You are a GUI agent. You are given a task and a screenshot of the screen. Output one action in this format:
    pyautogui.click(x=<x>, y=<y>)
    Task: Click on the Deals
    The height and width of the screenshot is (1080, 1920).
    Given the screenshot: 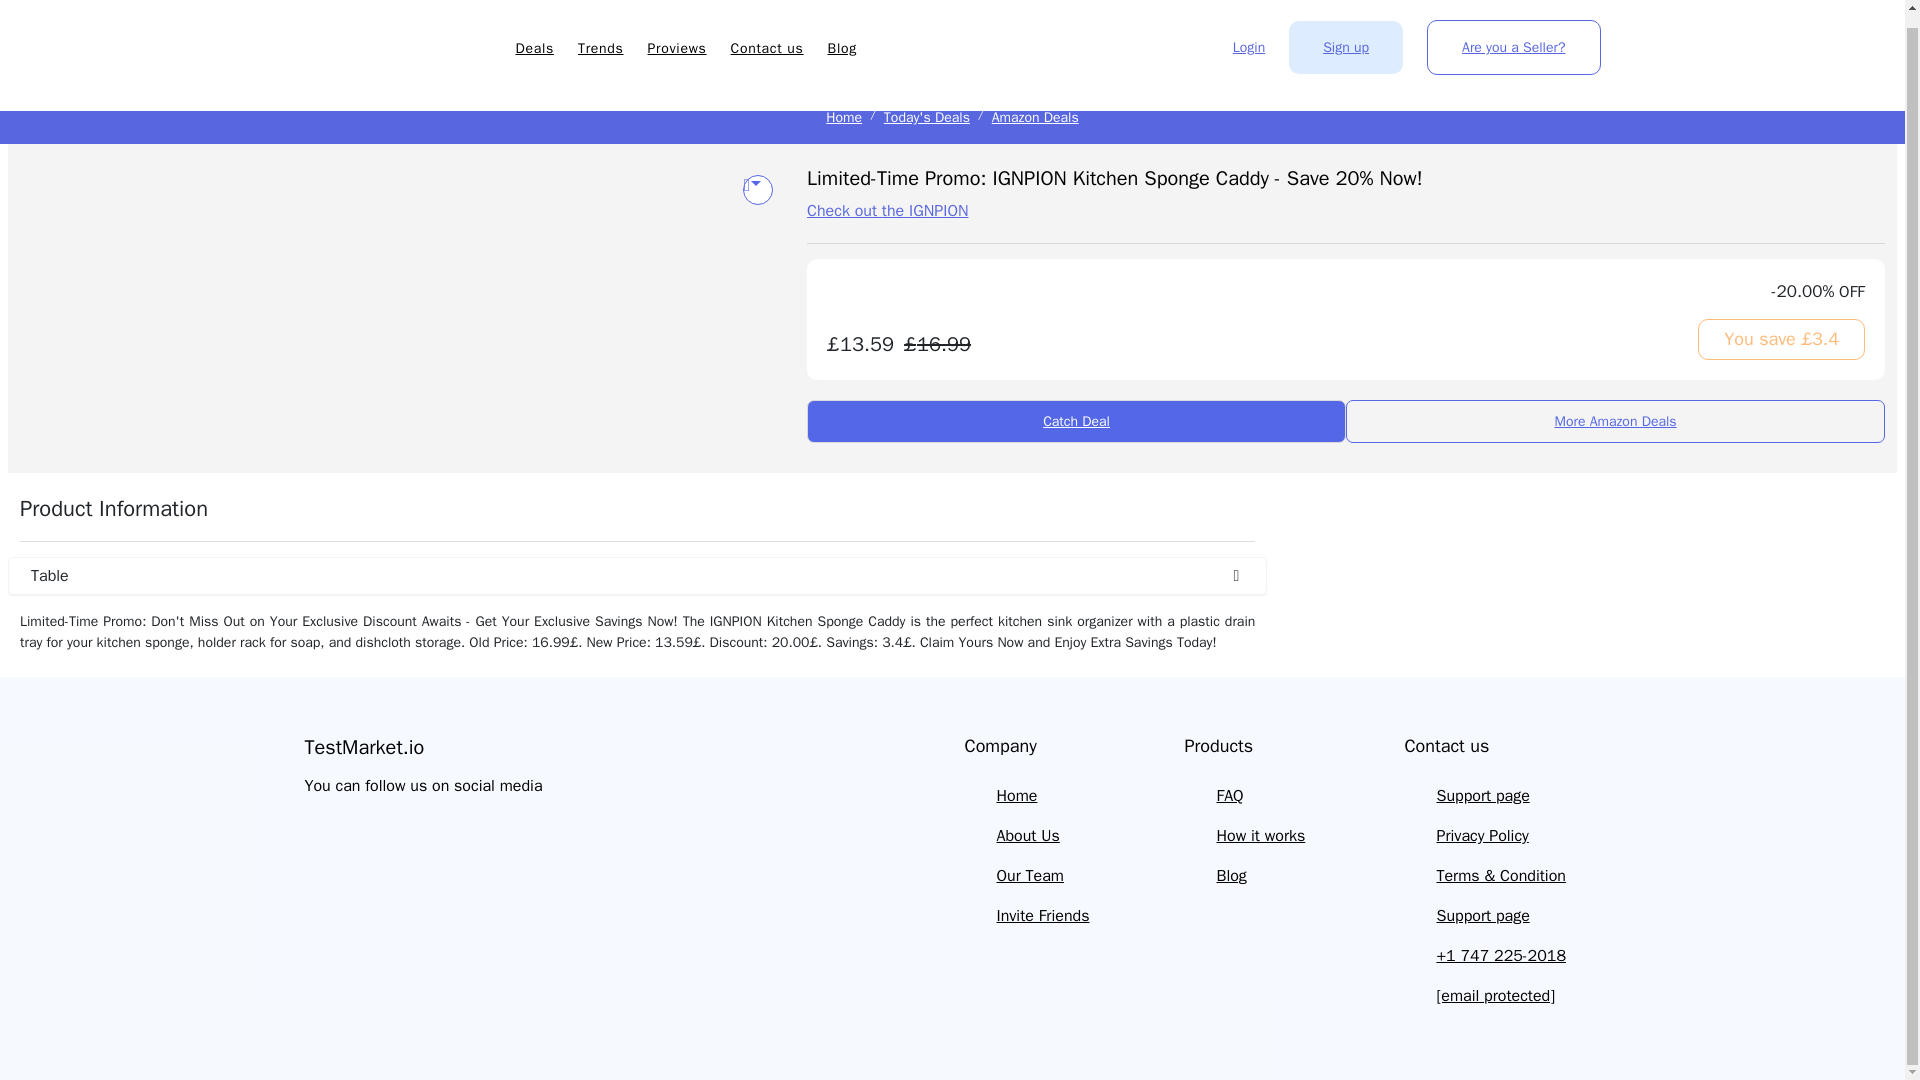 What is the action you would take?
    pyautogui.click(x=535, y=34)
    